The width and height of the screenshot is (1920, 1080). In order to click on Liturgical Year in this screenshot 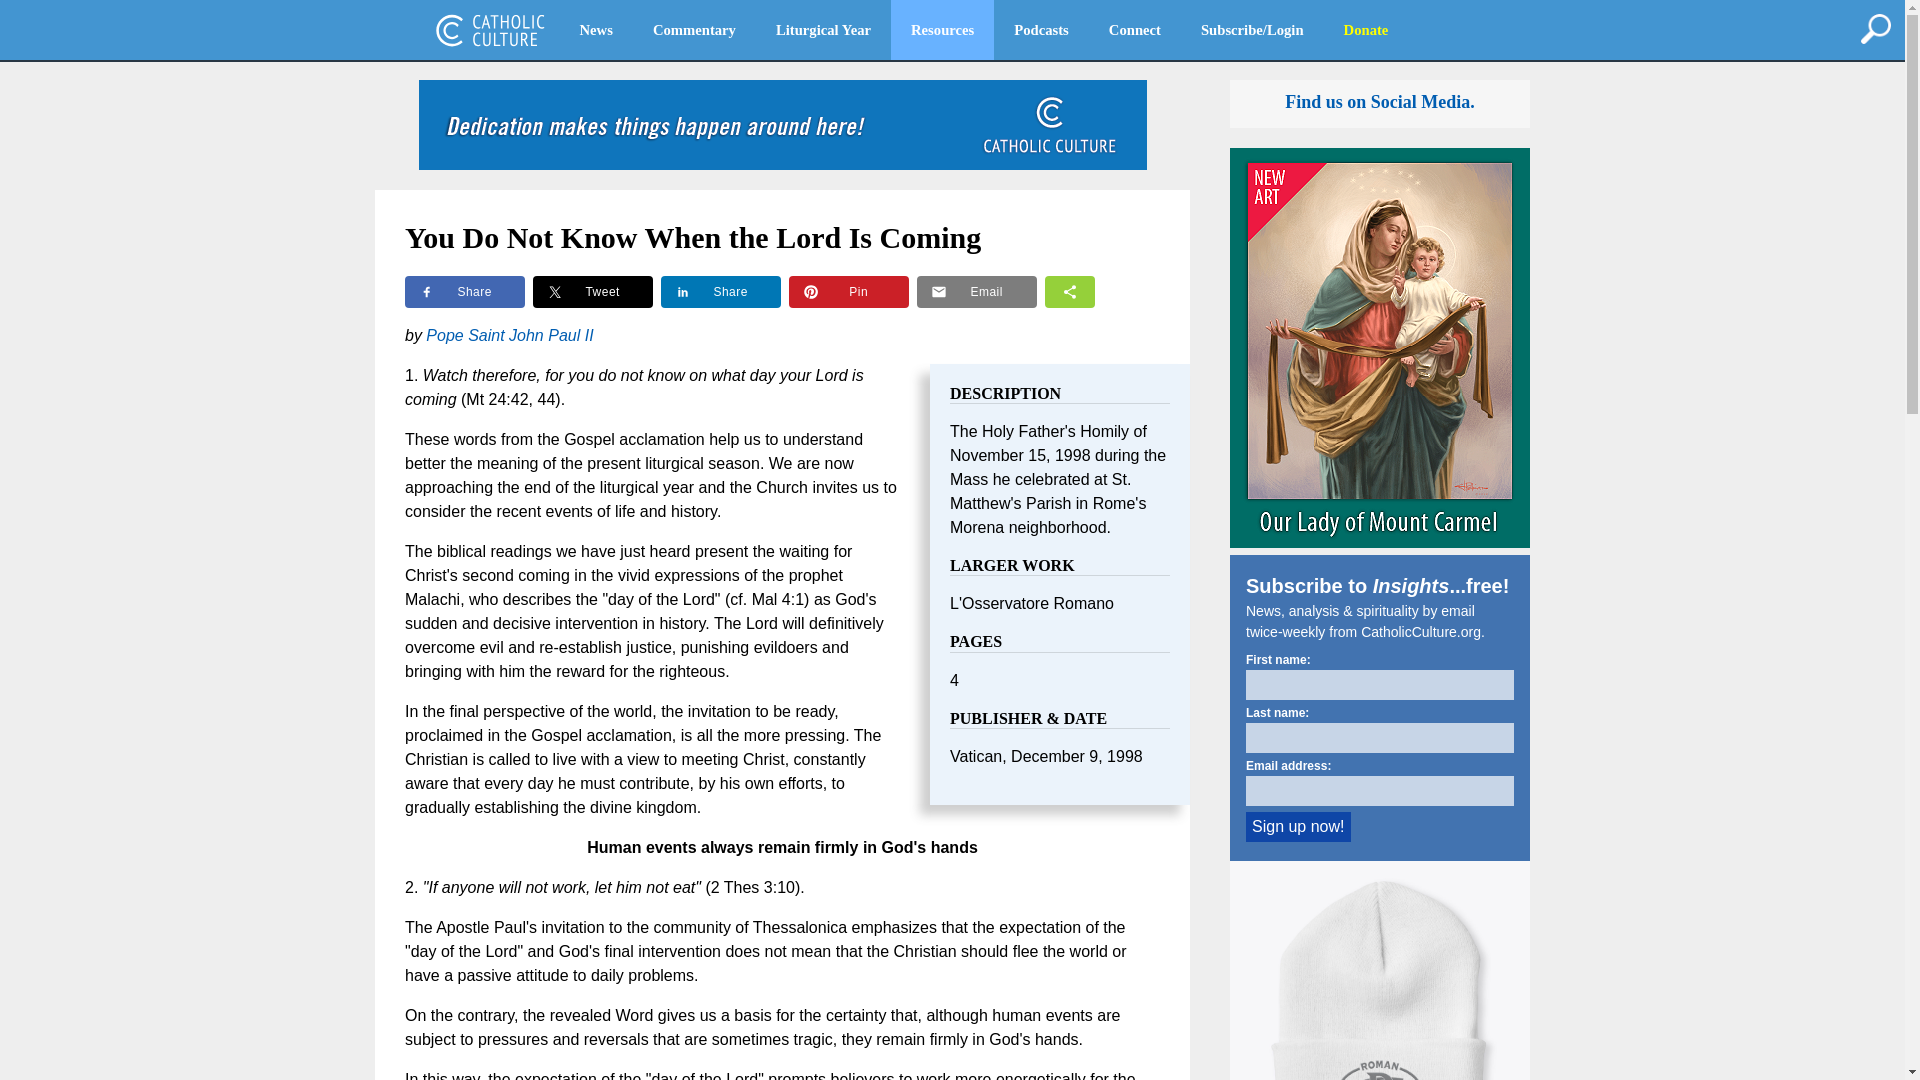, I will do `click(823, 30)`.